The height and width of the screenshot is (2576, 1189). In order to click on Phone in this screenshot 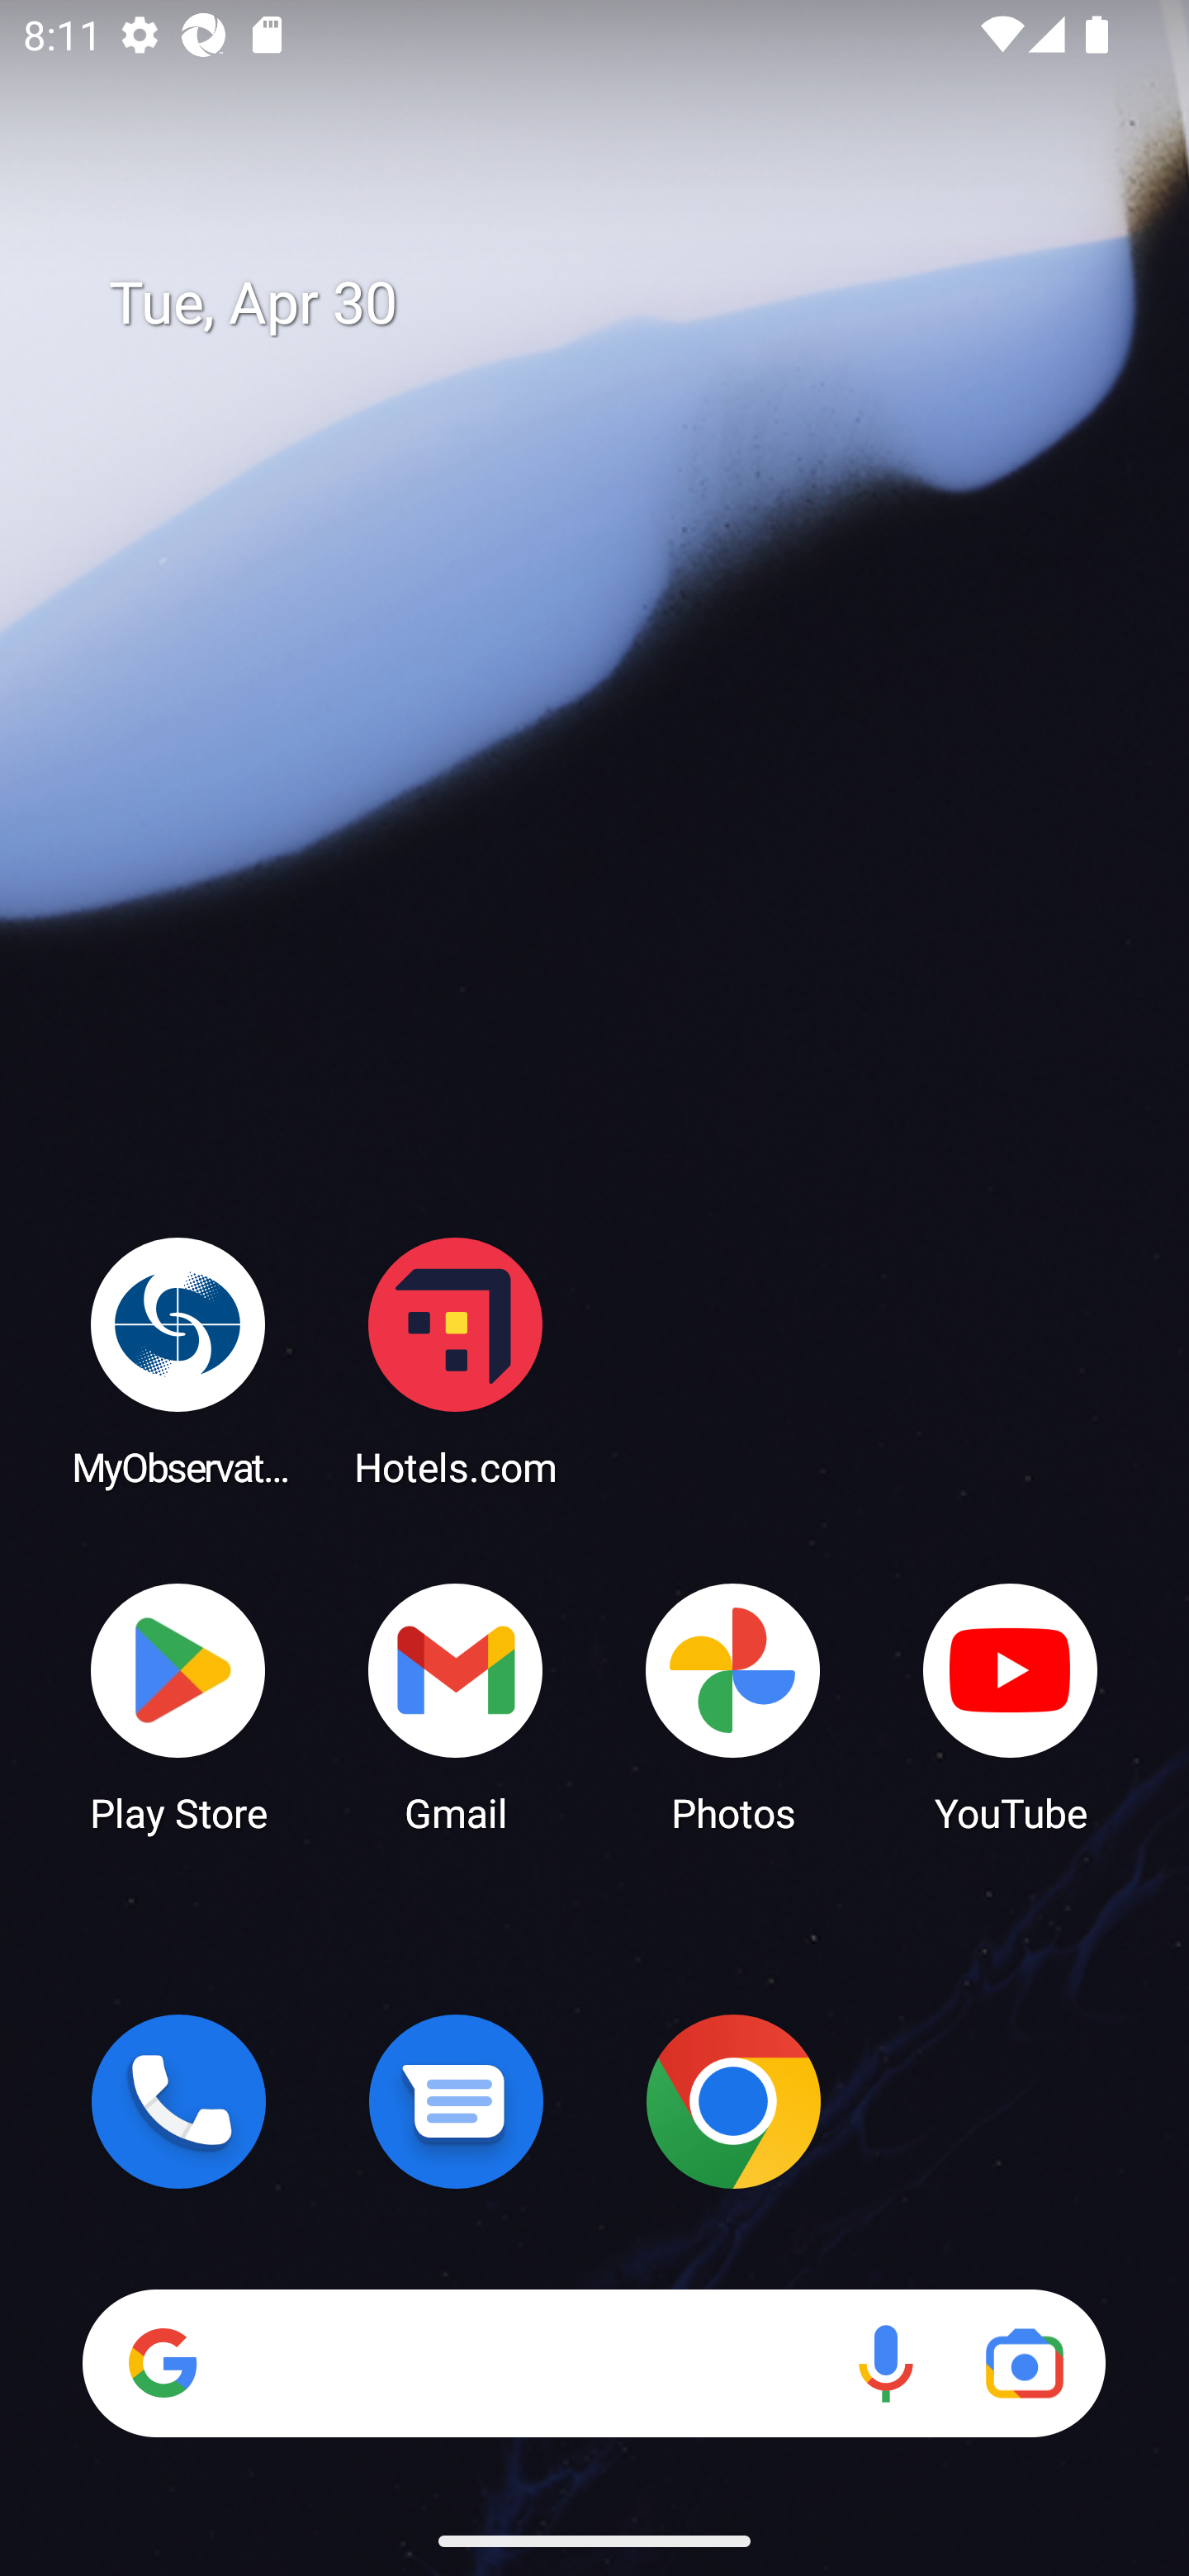, I will do `click(178, 2101)`.